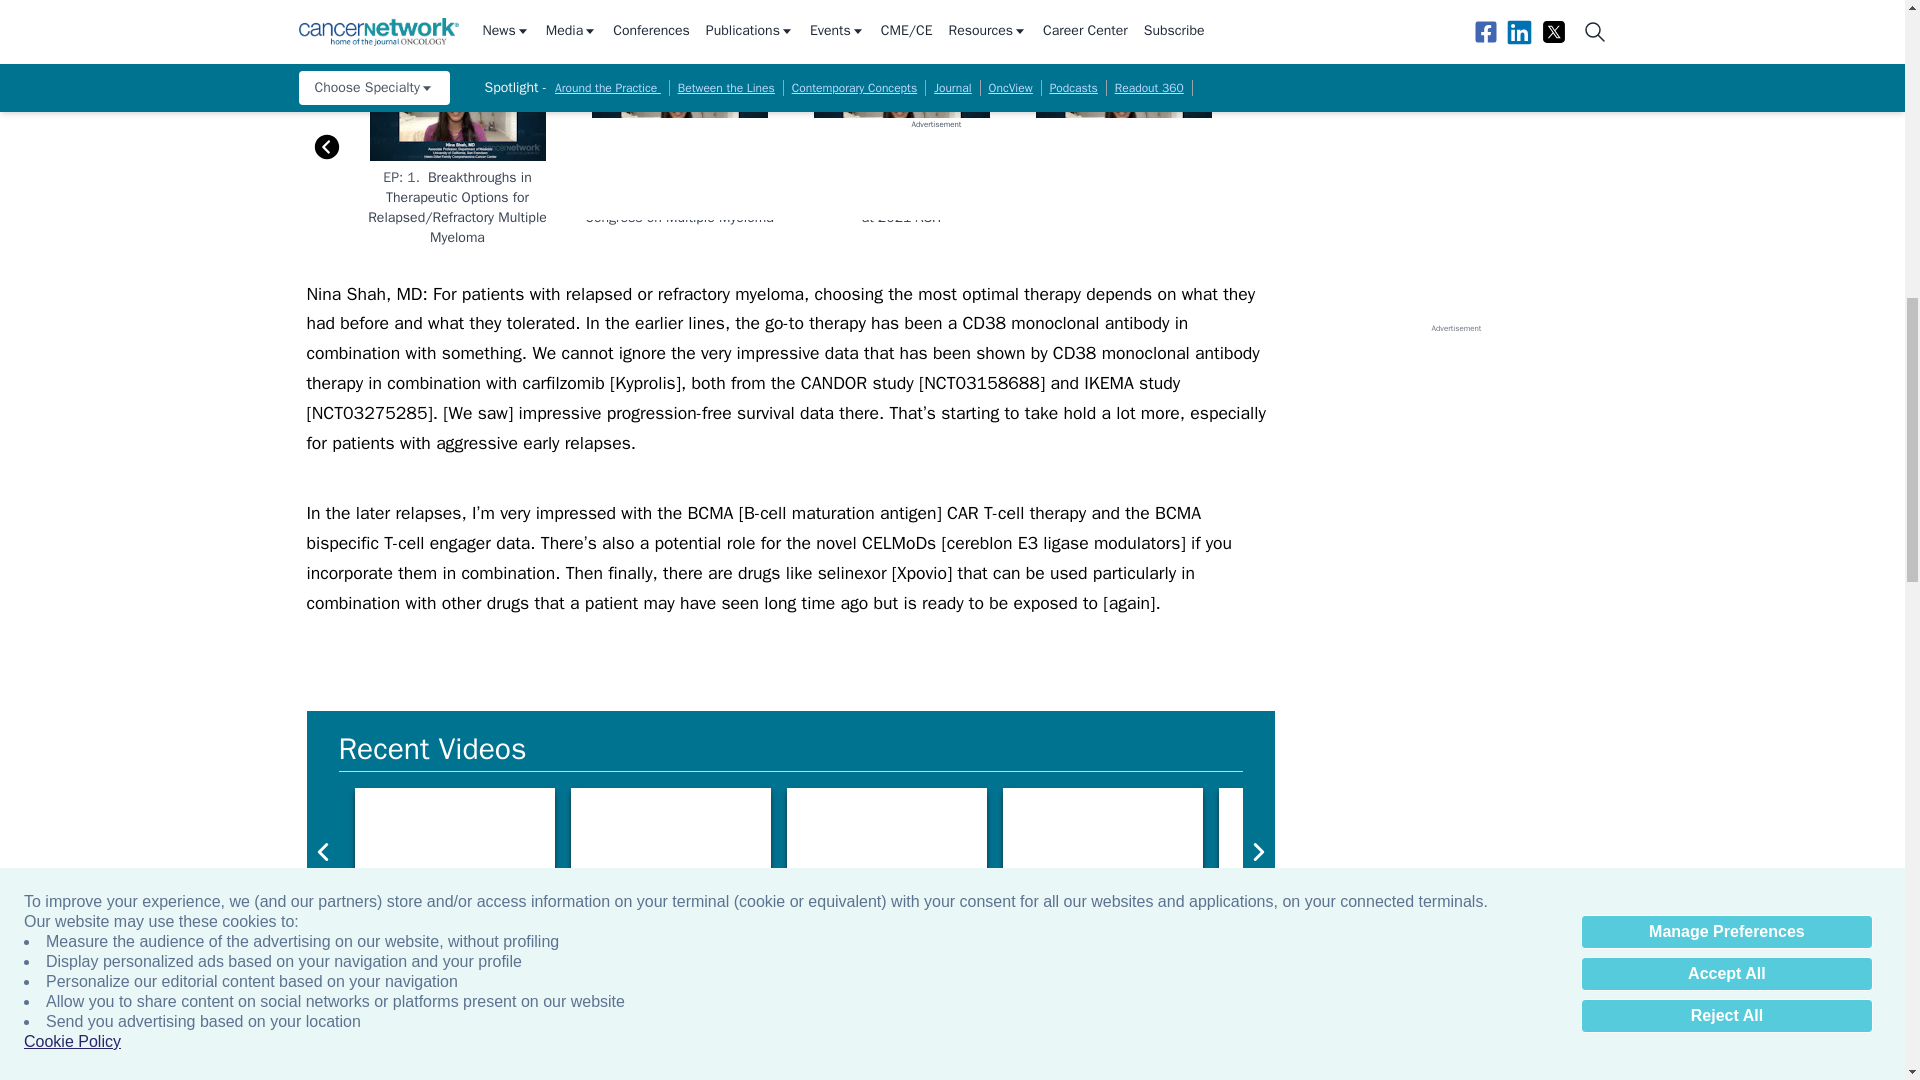 This screenshot has height=1080, width=1920. I want to click on A panel of 4 experts on multiple myeloma, so click(1318, 844).